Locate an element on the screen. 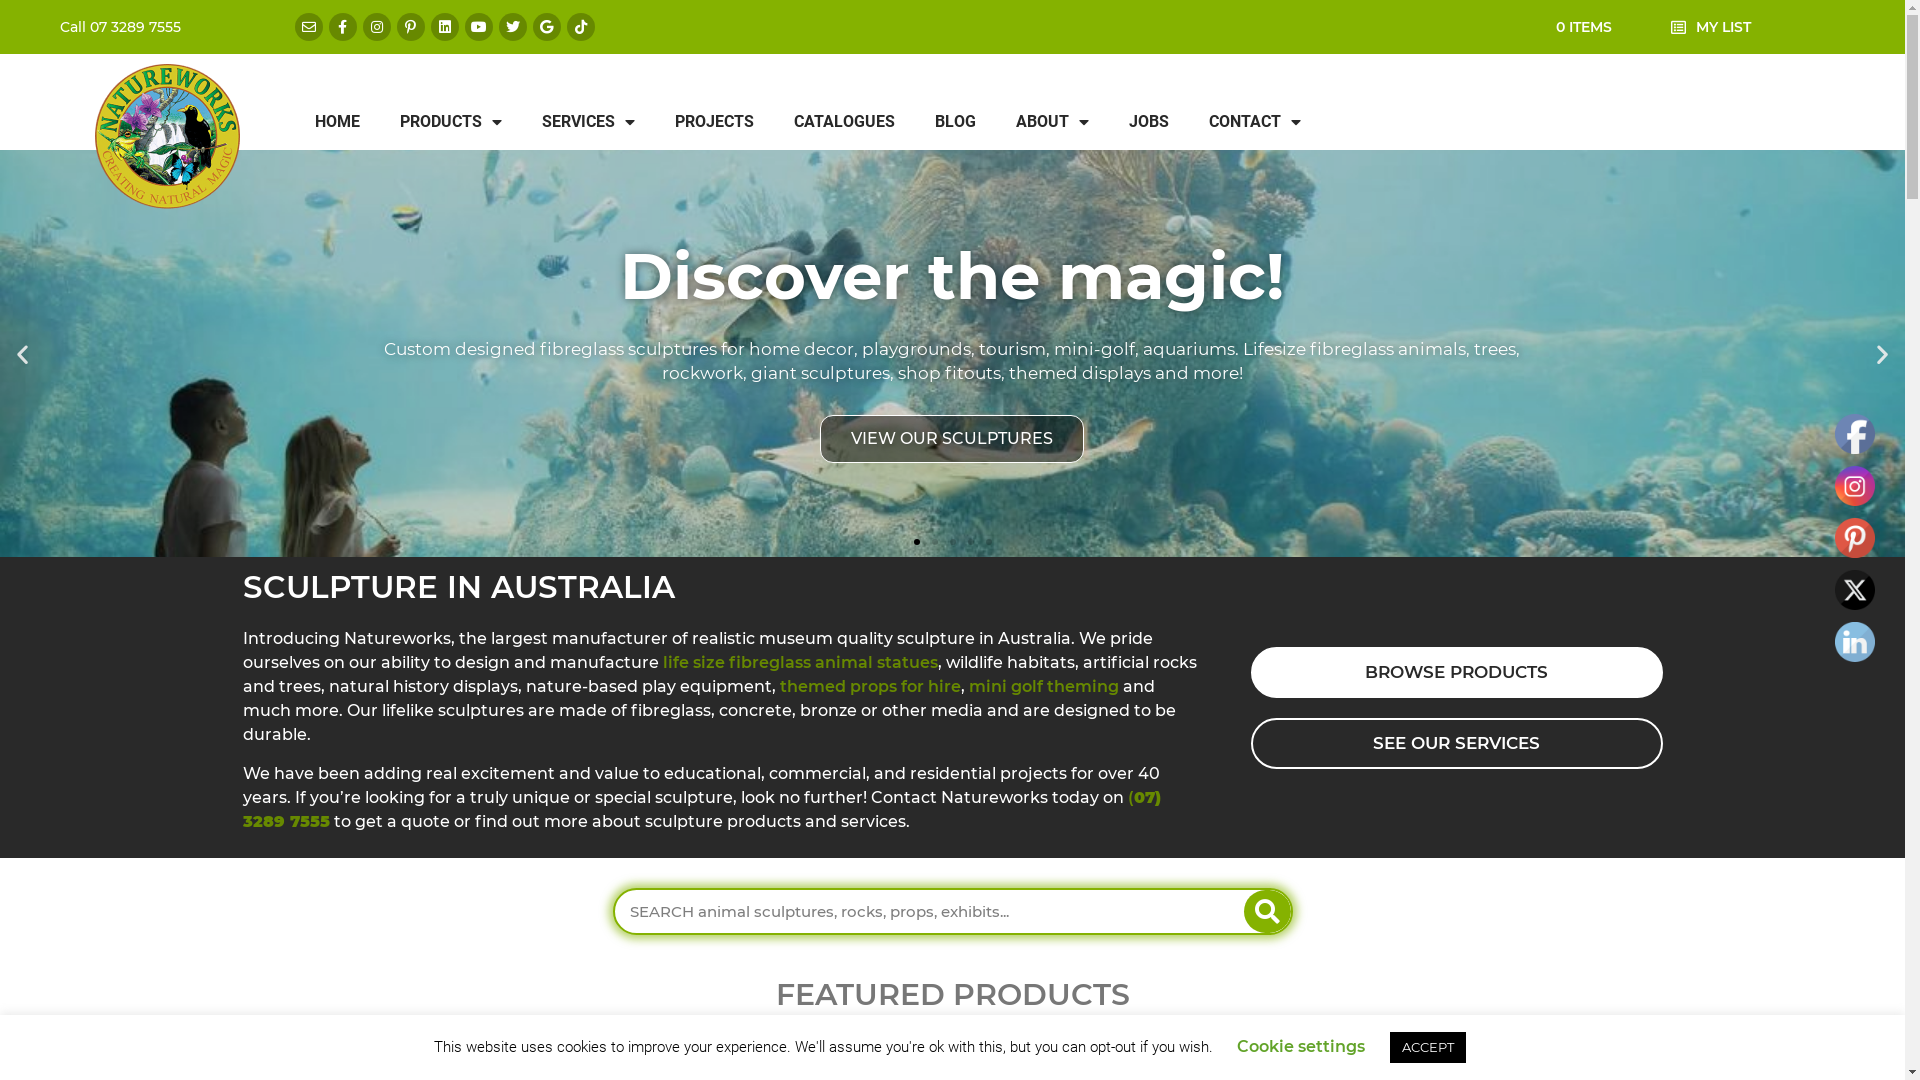 The image size is (1920, 1080). Call 07 3289 7555 is located at coordinates (168, 26).